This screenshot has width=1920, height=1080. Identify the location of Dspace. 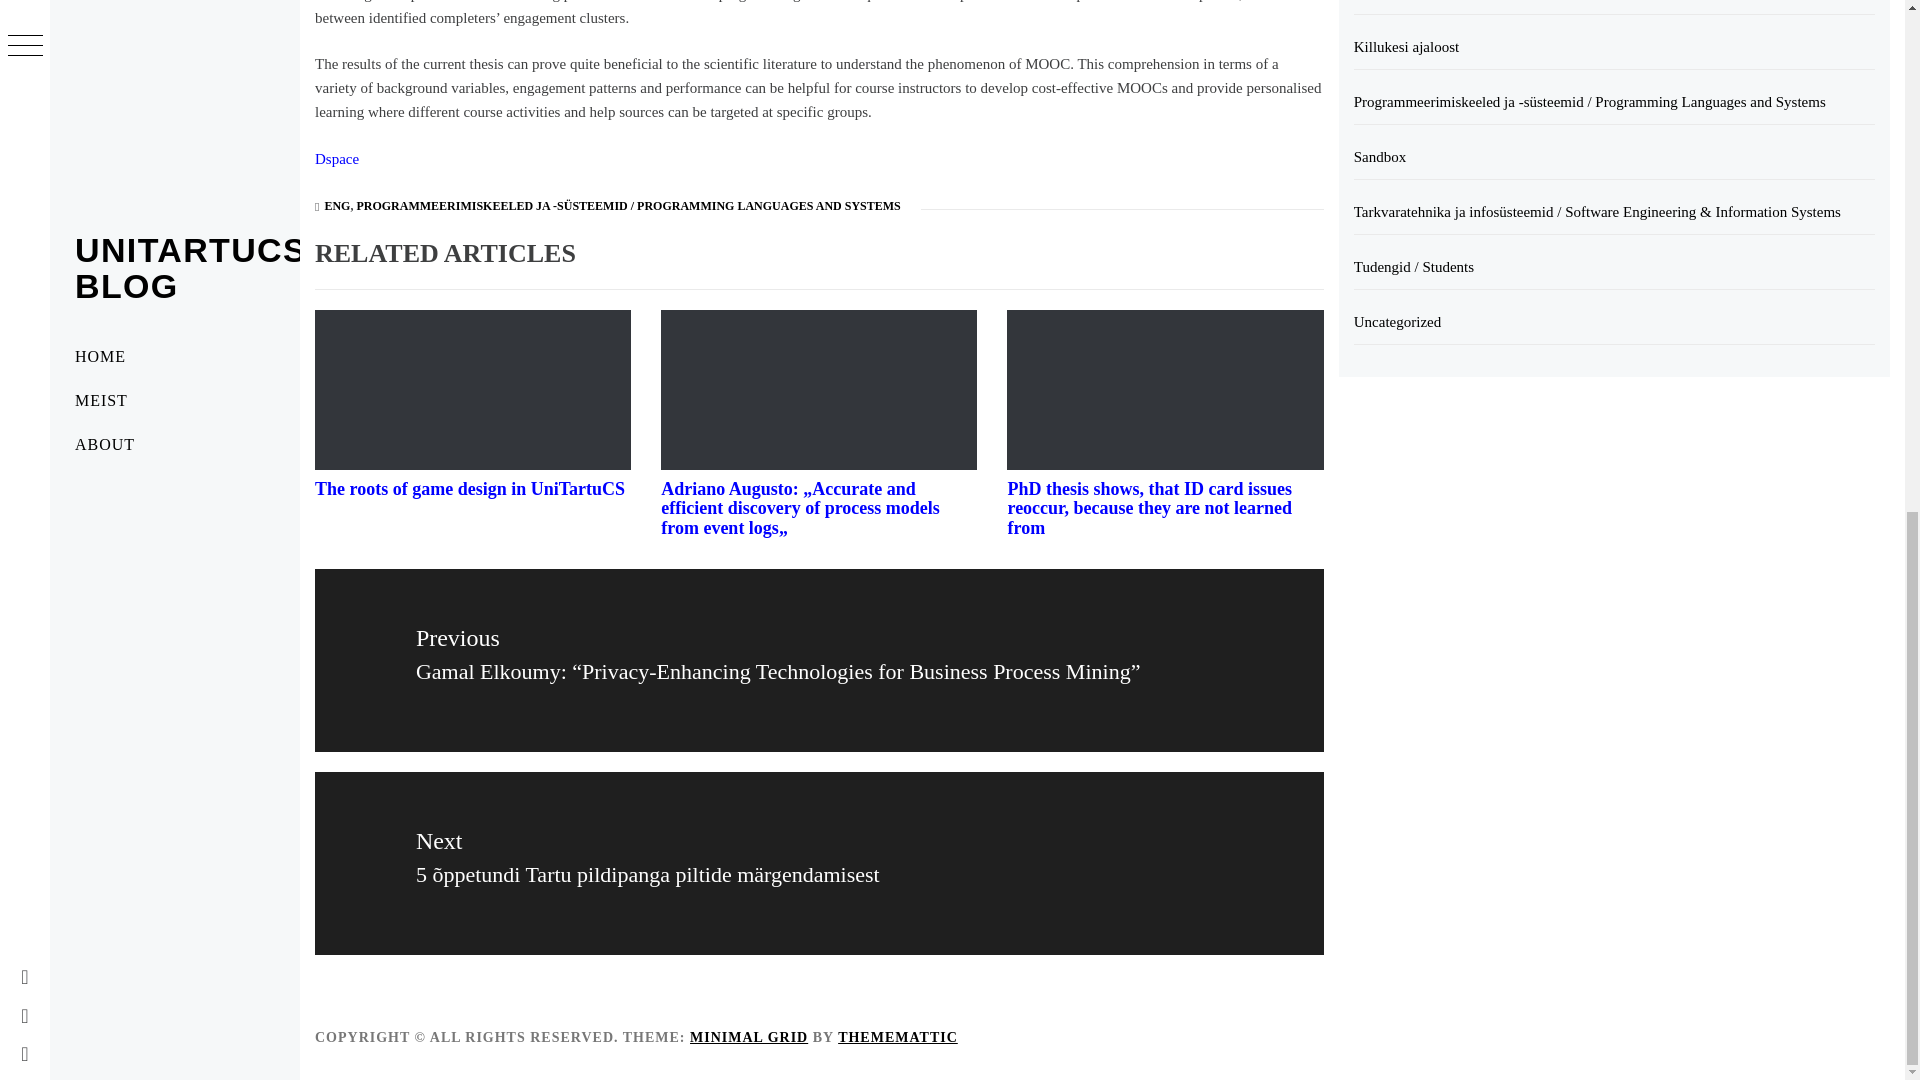
(336, 159).